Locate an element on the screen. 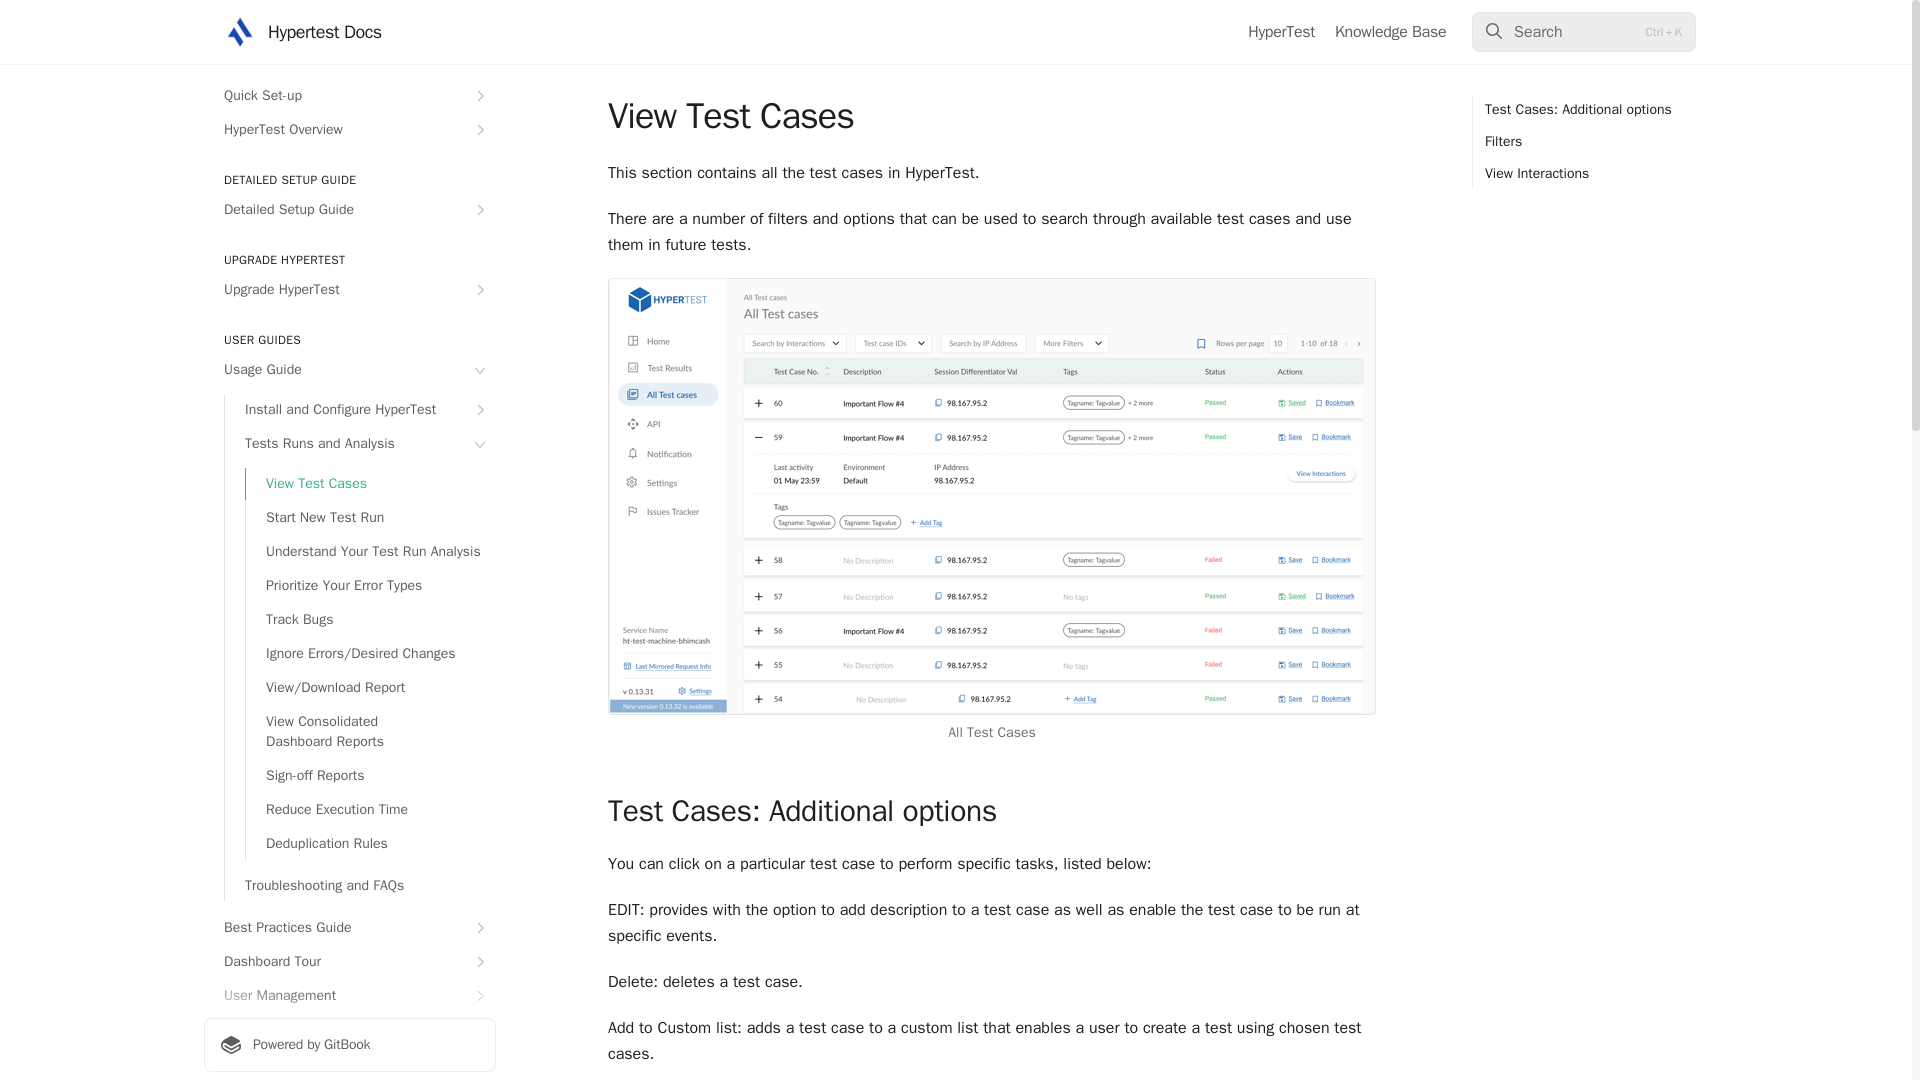 Image resolution: width=1920 pixels, height=1080 pixels. HyperTest Overview is located at coordinates (349, 130).